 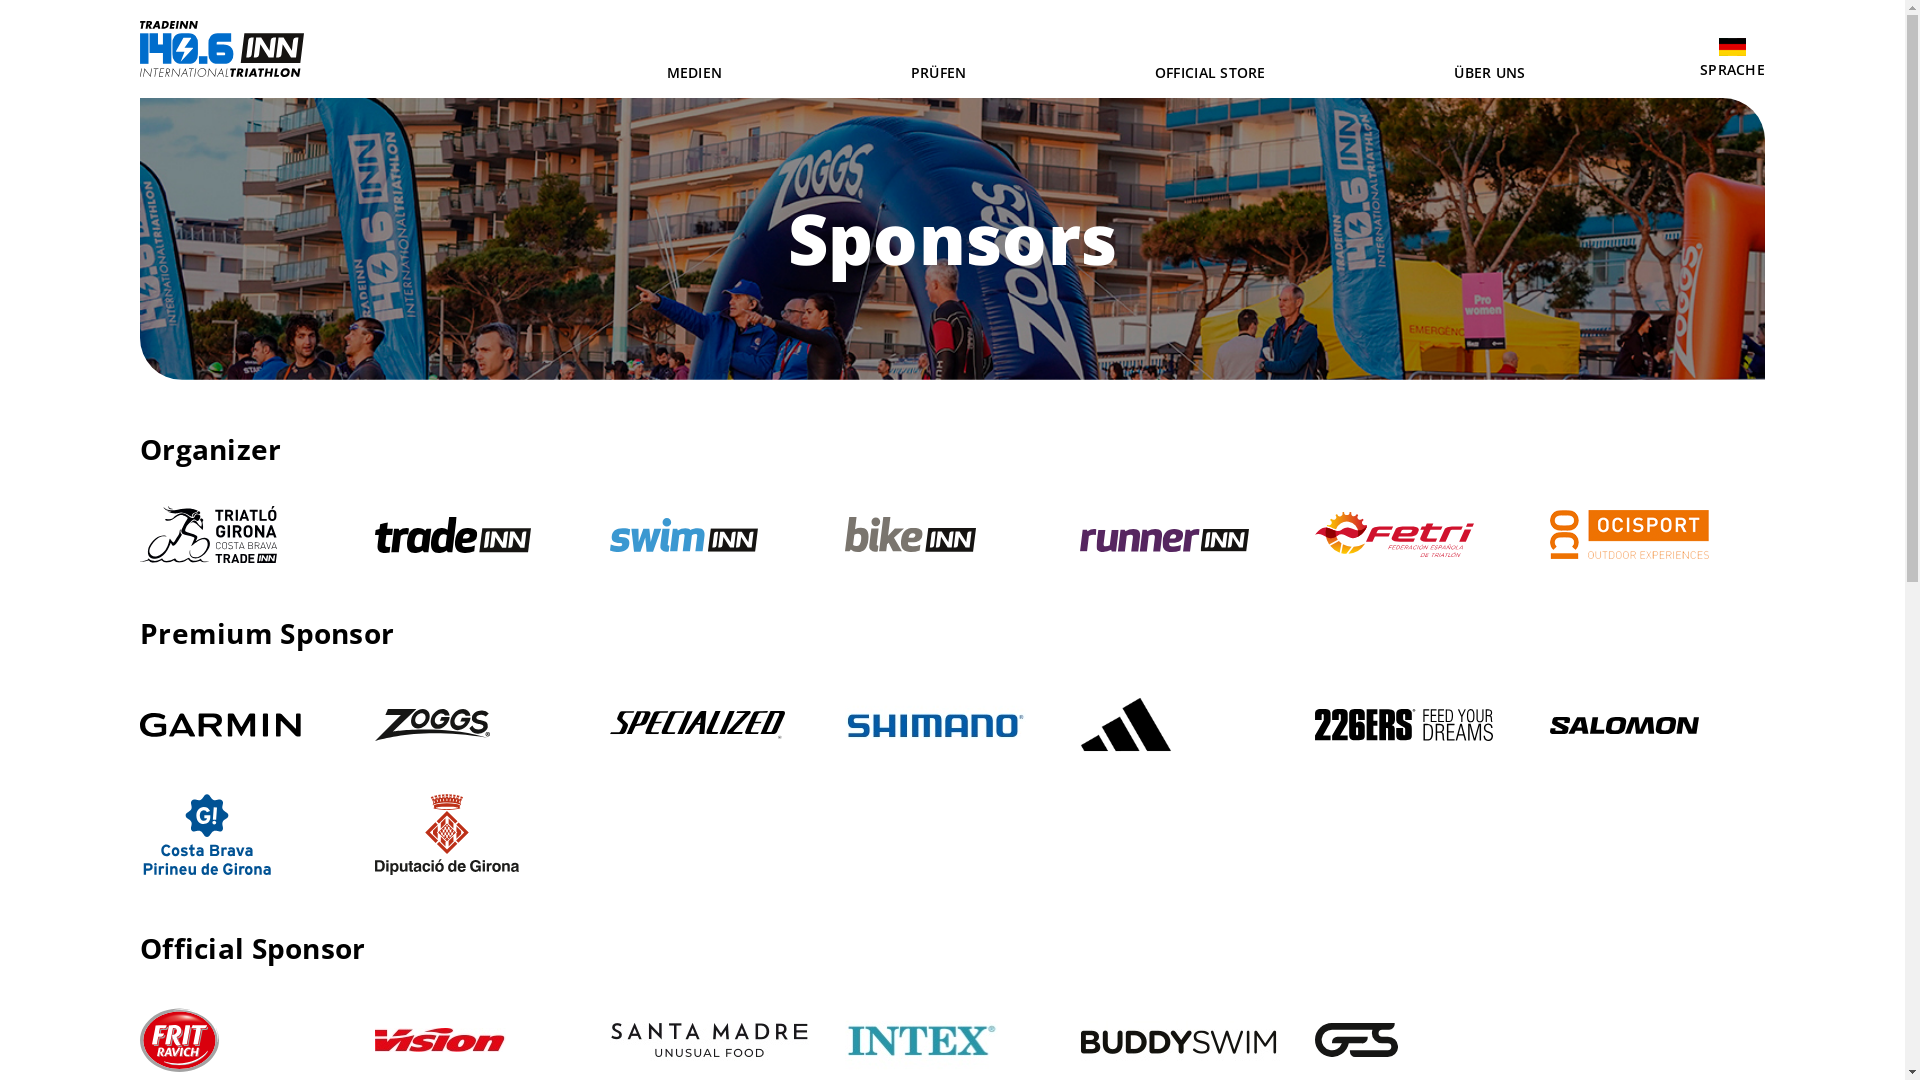 What do you see at coordinates (224, 725) in the screenshot?
I see `logo garmin` at bounding box center [224, 725].